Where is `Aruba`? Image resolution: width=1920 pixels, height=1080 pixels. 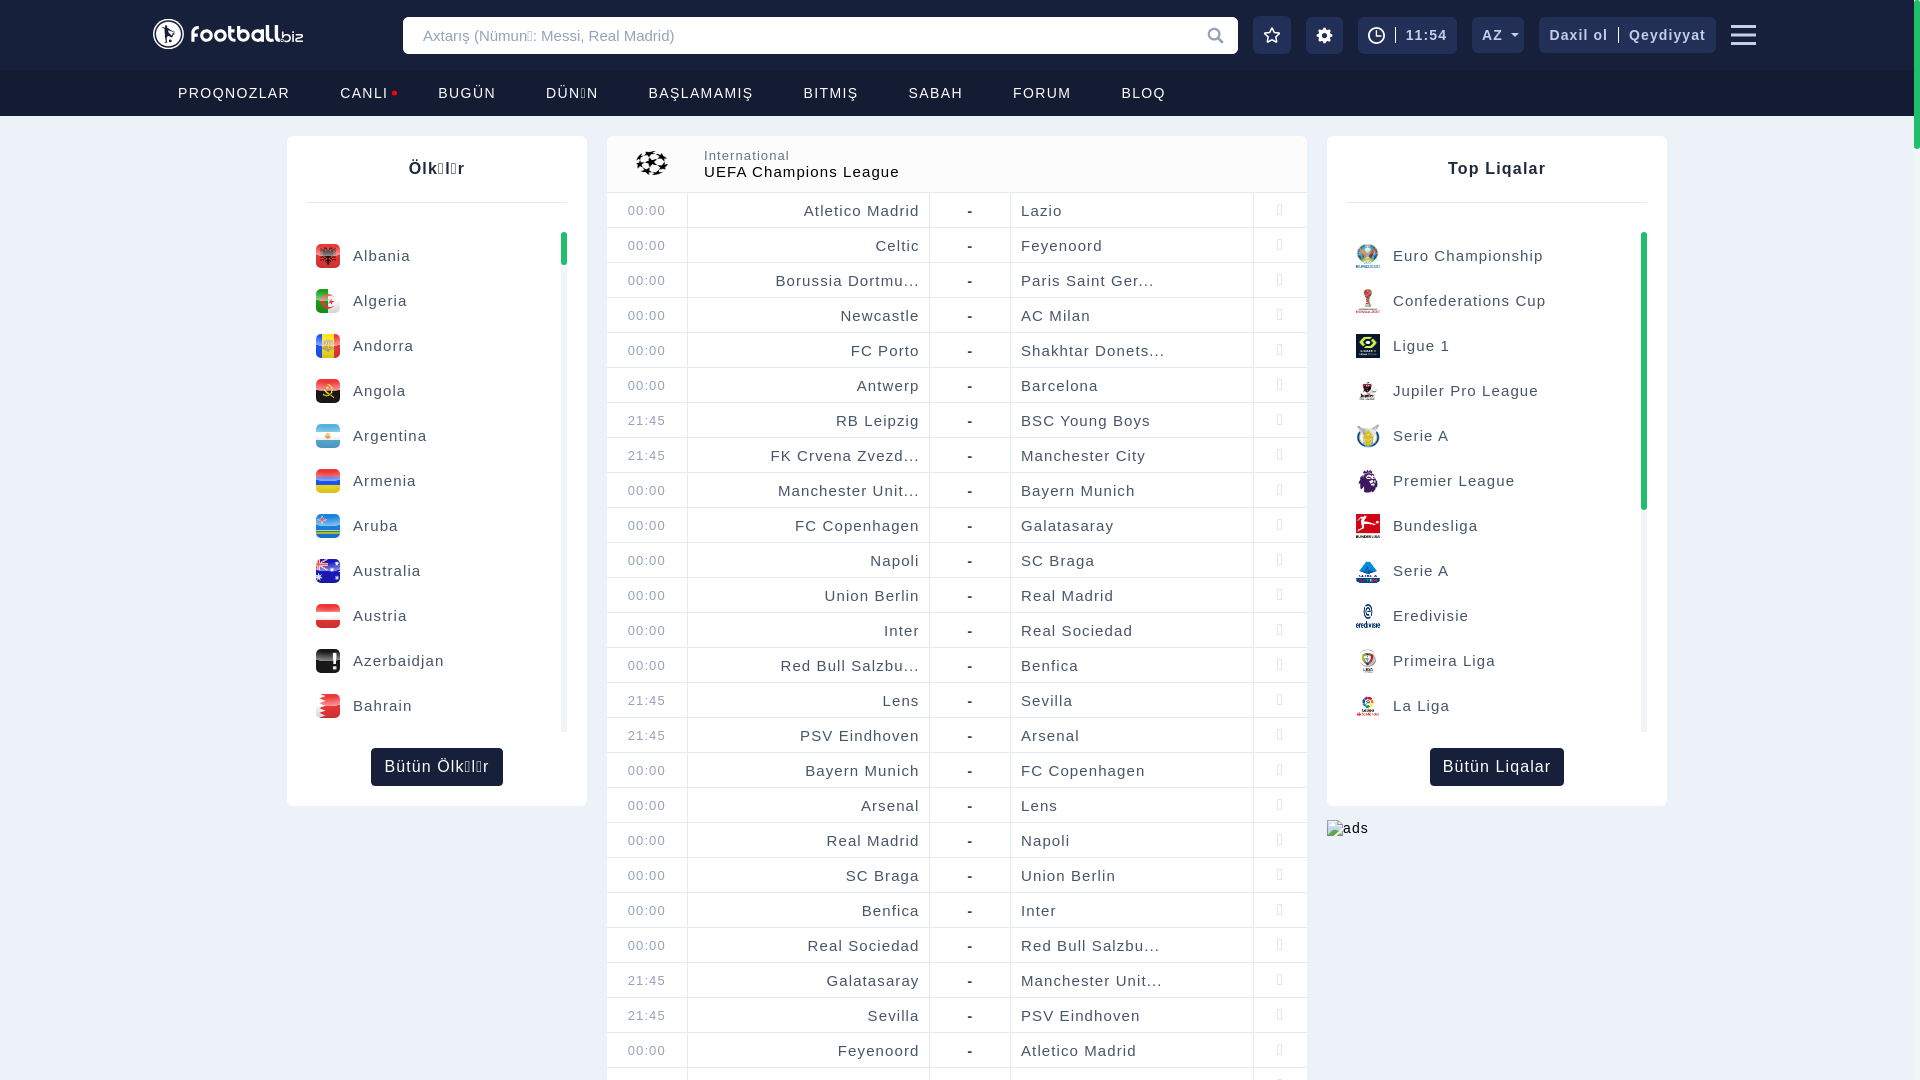
Aruba is located at coordinates (434, 526).